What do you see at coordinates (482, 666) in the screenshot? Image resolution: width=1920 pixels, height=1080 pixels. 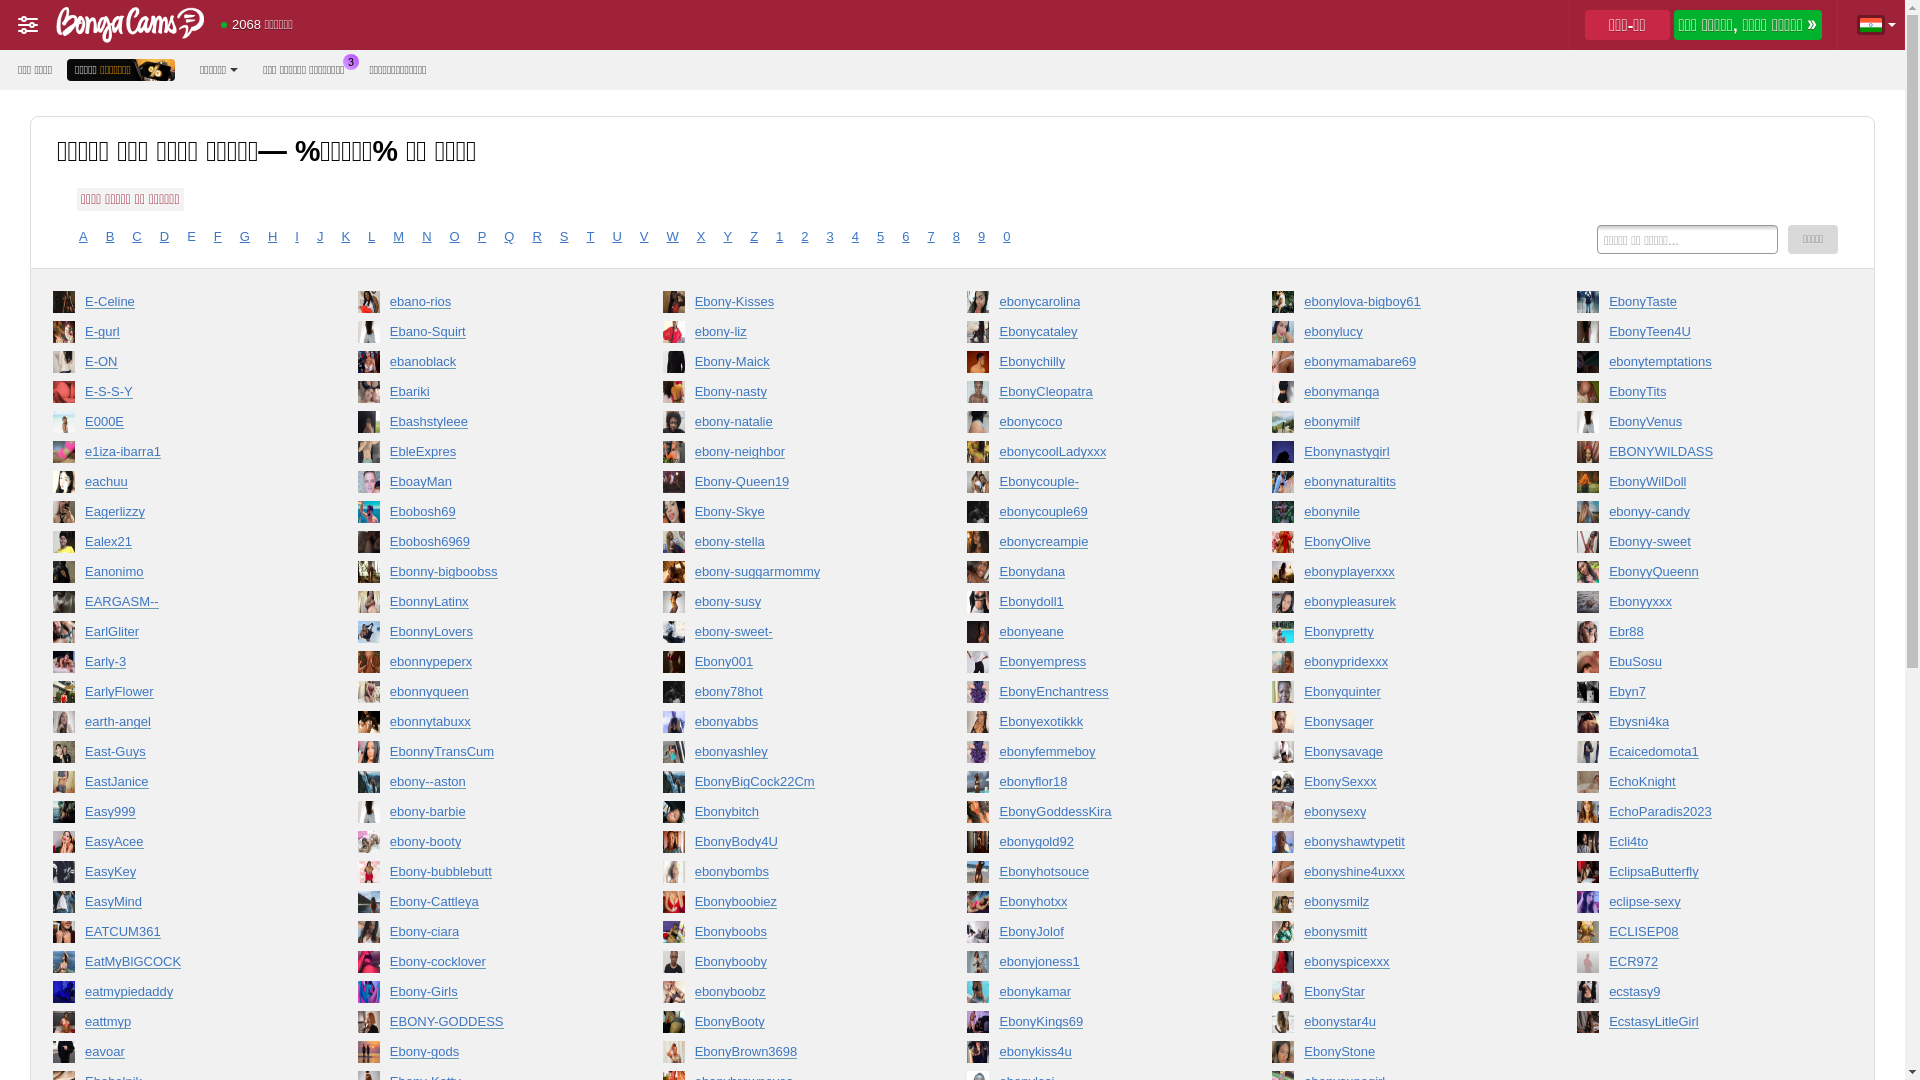 I see `ebonnypeperx` at bounding box center [482, 666].